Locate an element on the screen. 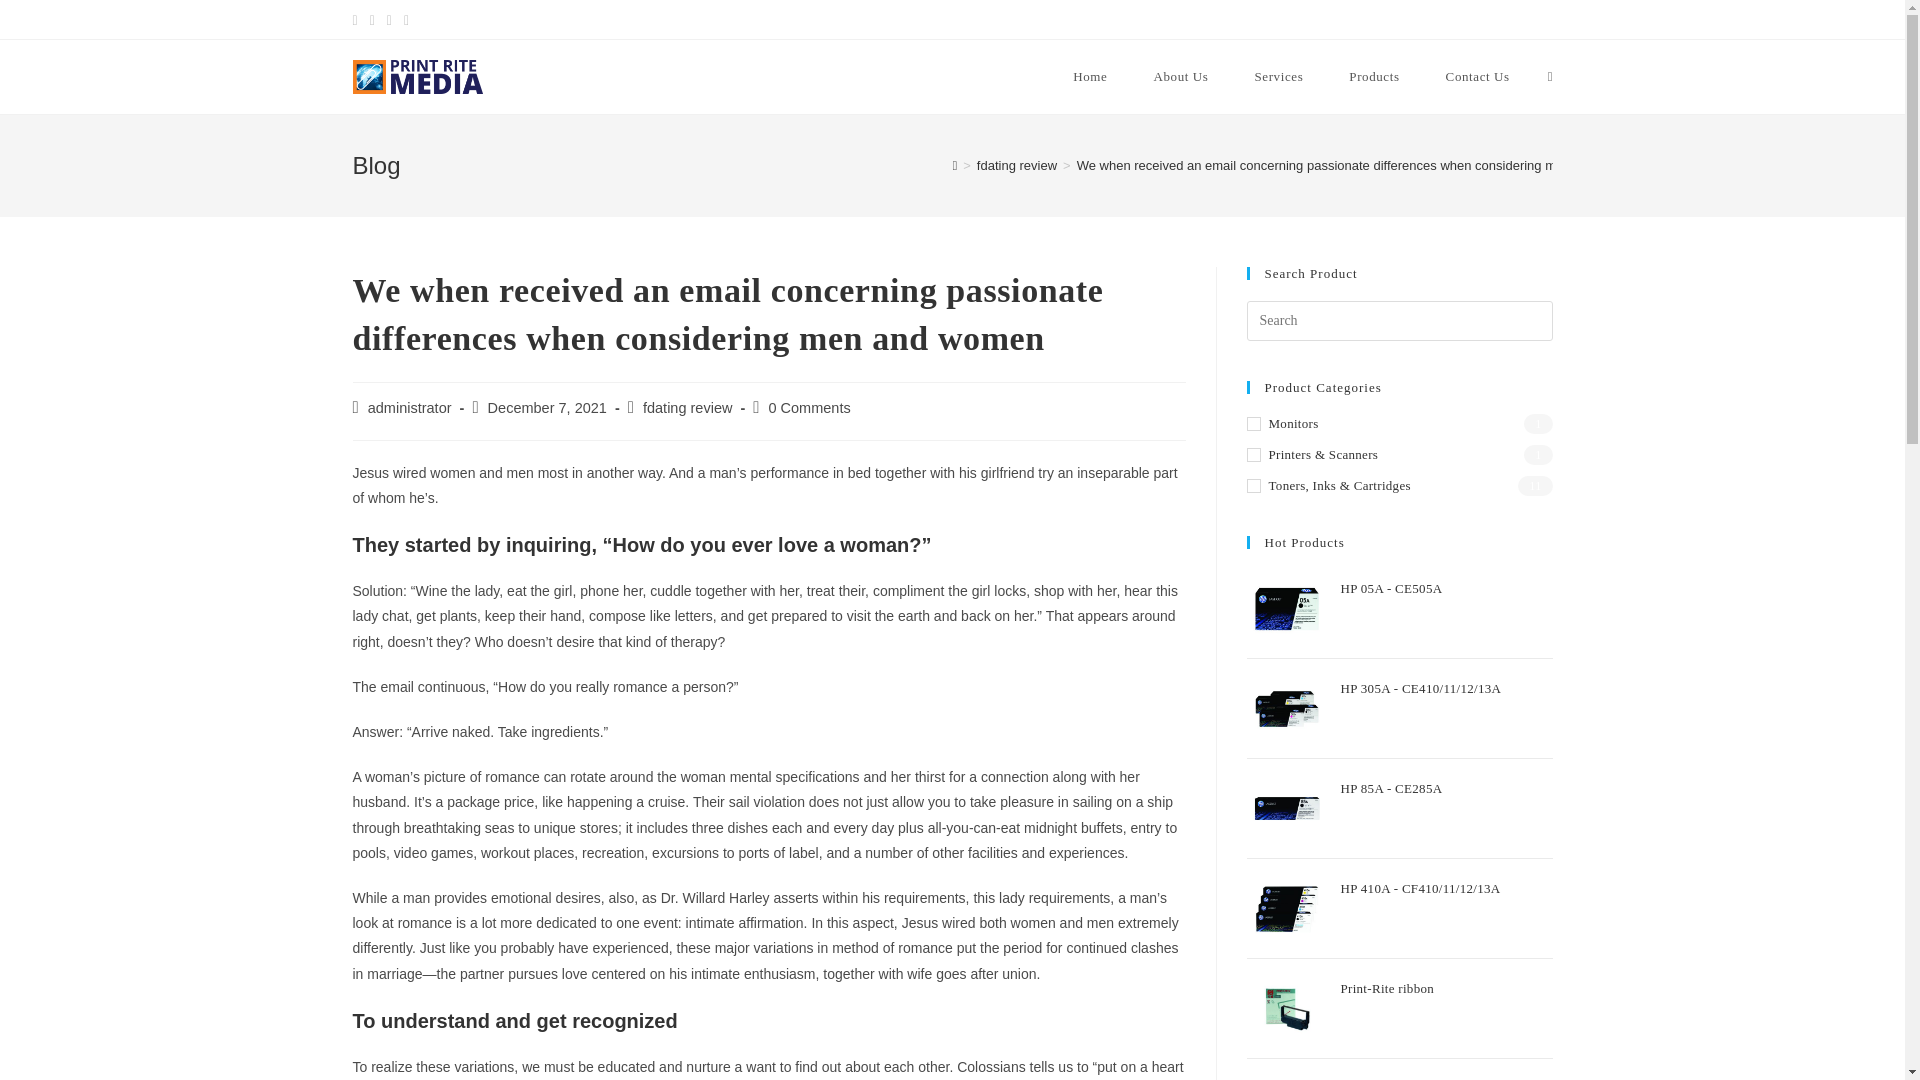 This screenshot has width=1920, height=1080. 0 Comments is located at coordinates (809, 407).